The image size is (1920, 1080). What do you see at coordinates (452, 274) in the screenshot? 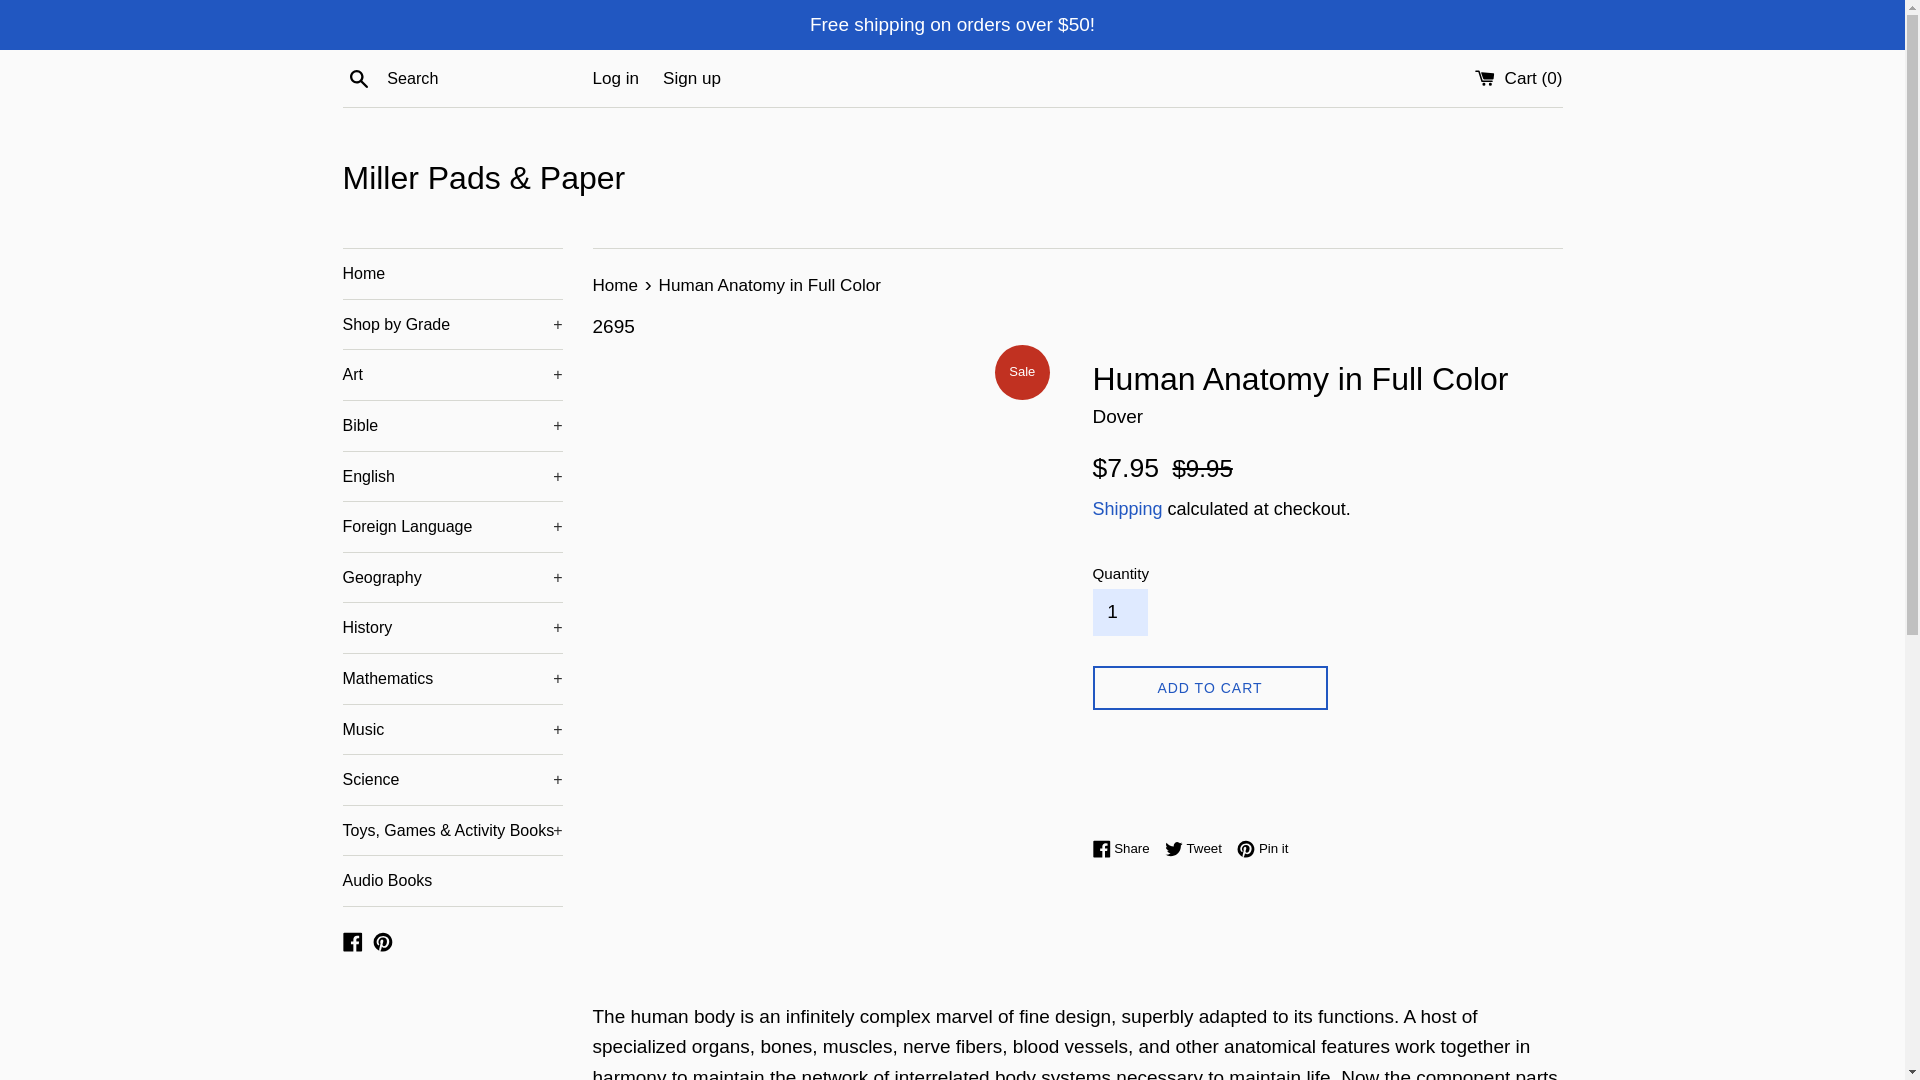
I see `Home` at bounding box center [452, 274].